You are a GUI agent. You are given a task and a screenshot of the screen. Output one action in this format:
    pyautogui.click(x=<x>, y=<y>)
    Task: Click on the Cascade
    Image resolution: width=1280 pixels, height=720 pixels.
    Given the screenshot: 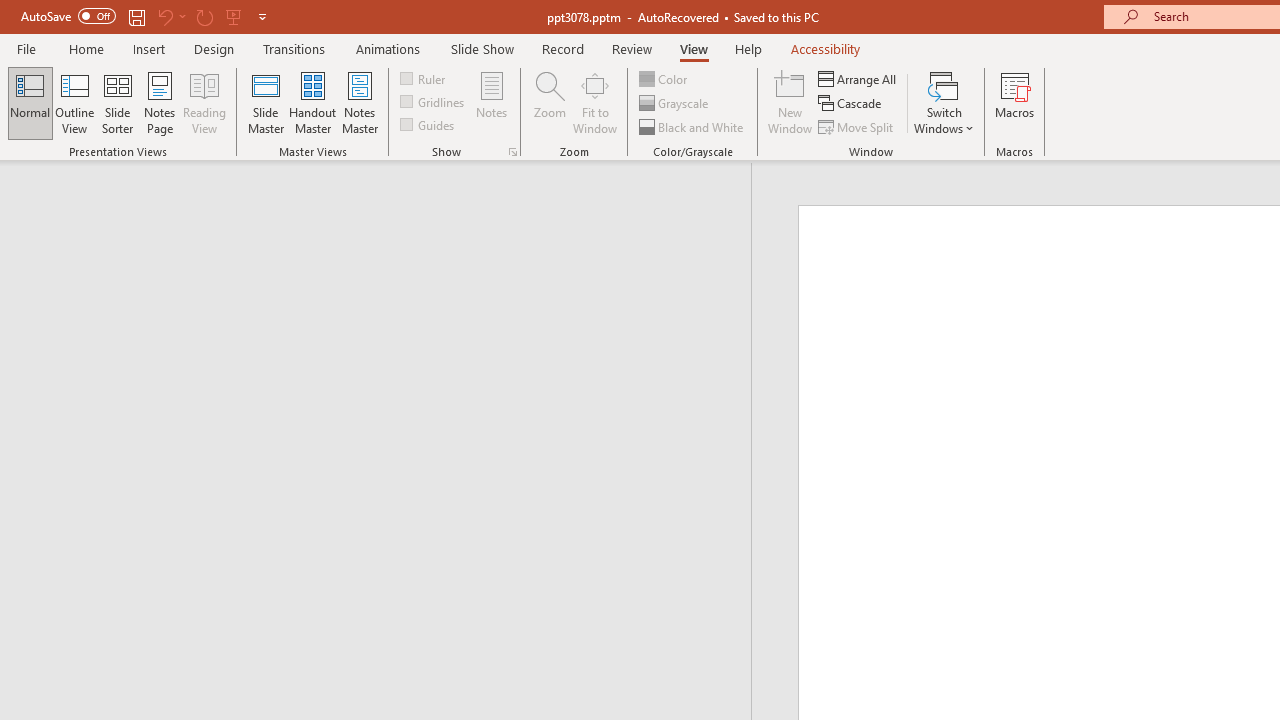 What is the action you would take?
    pyautogui.click(x=852, y=104)
    